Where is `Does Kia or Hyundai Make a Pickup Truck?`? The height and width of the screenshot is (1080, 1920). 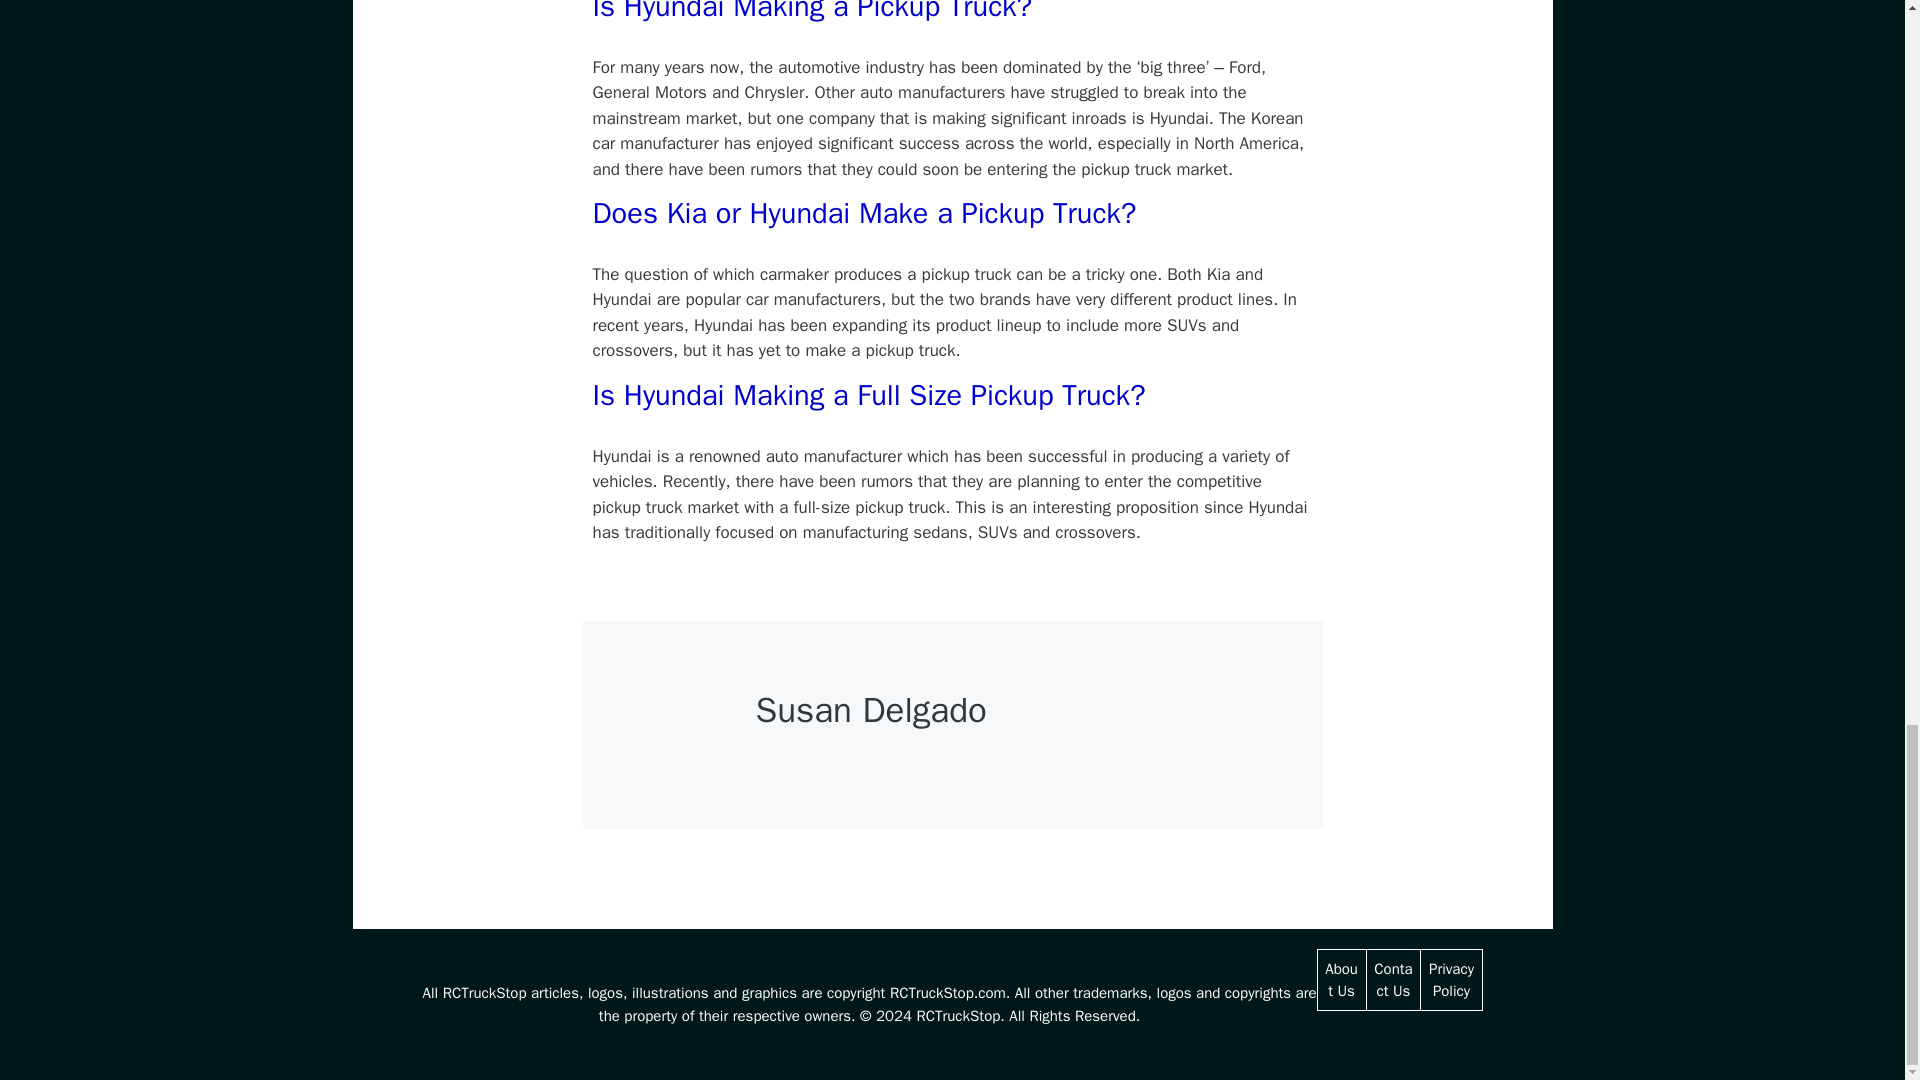 Does Kia or Hyundai Make a Pickup Truck? is located at coordinates (864, 214).